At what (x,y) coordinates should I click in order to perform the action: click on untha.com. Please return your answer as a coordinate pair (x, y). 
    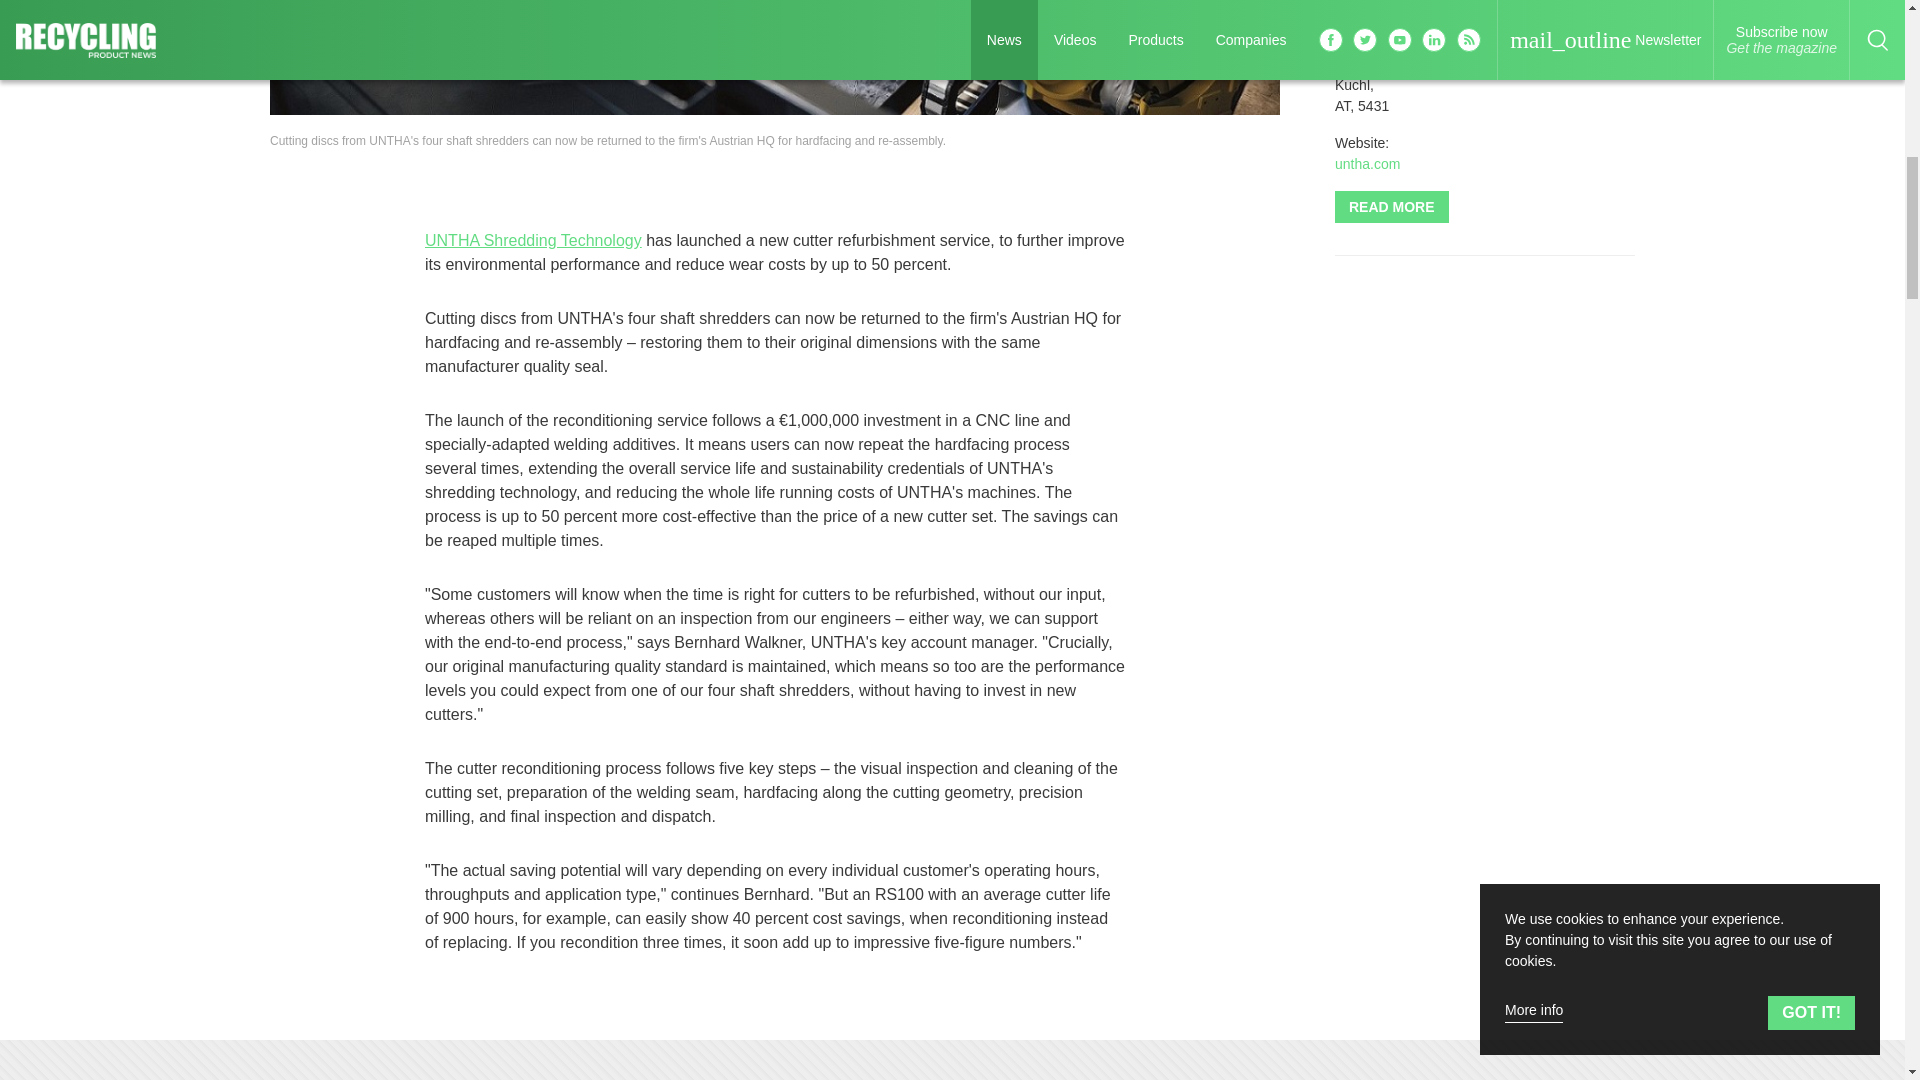
    Looking at the image, I should click on (1366, 163).